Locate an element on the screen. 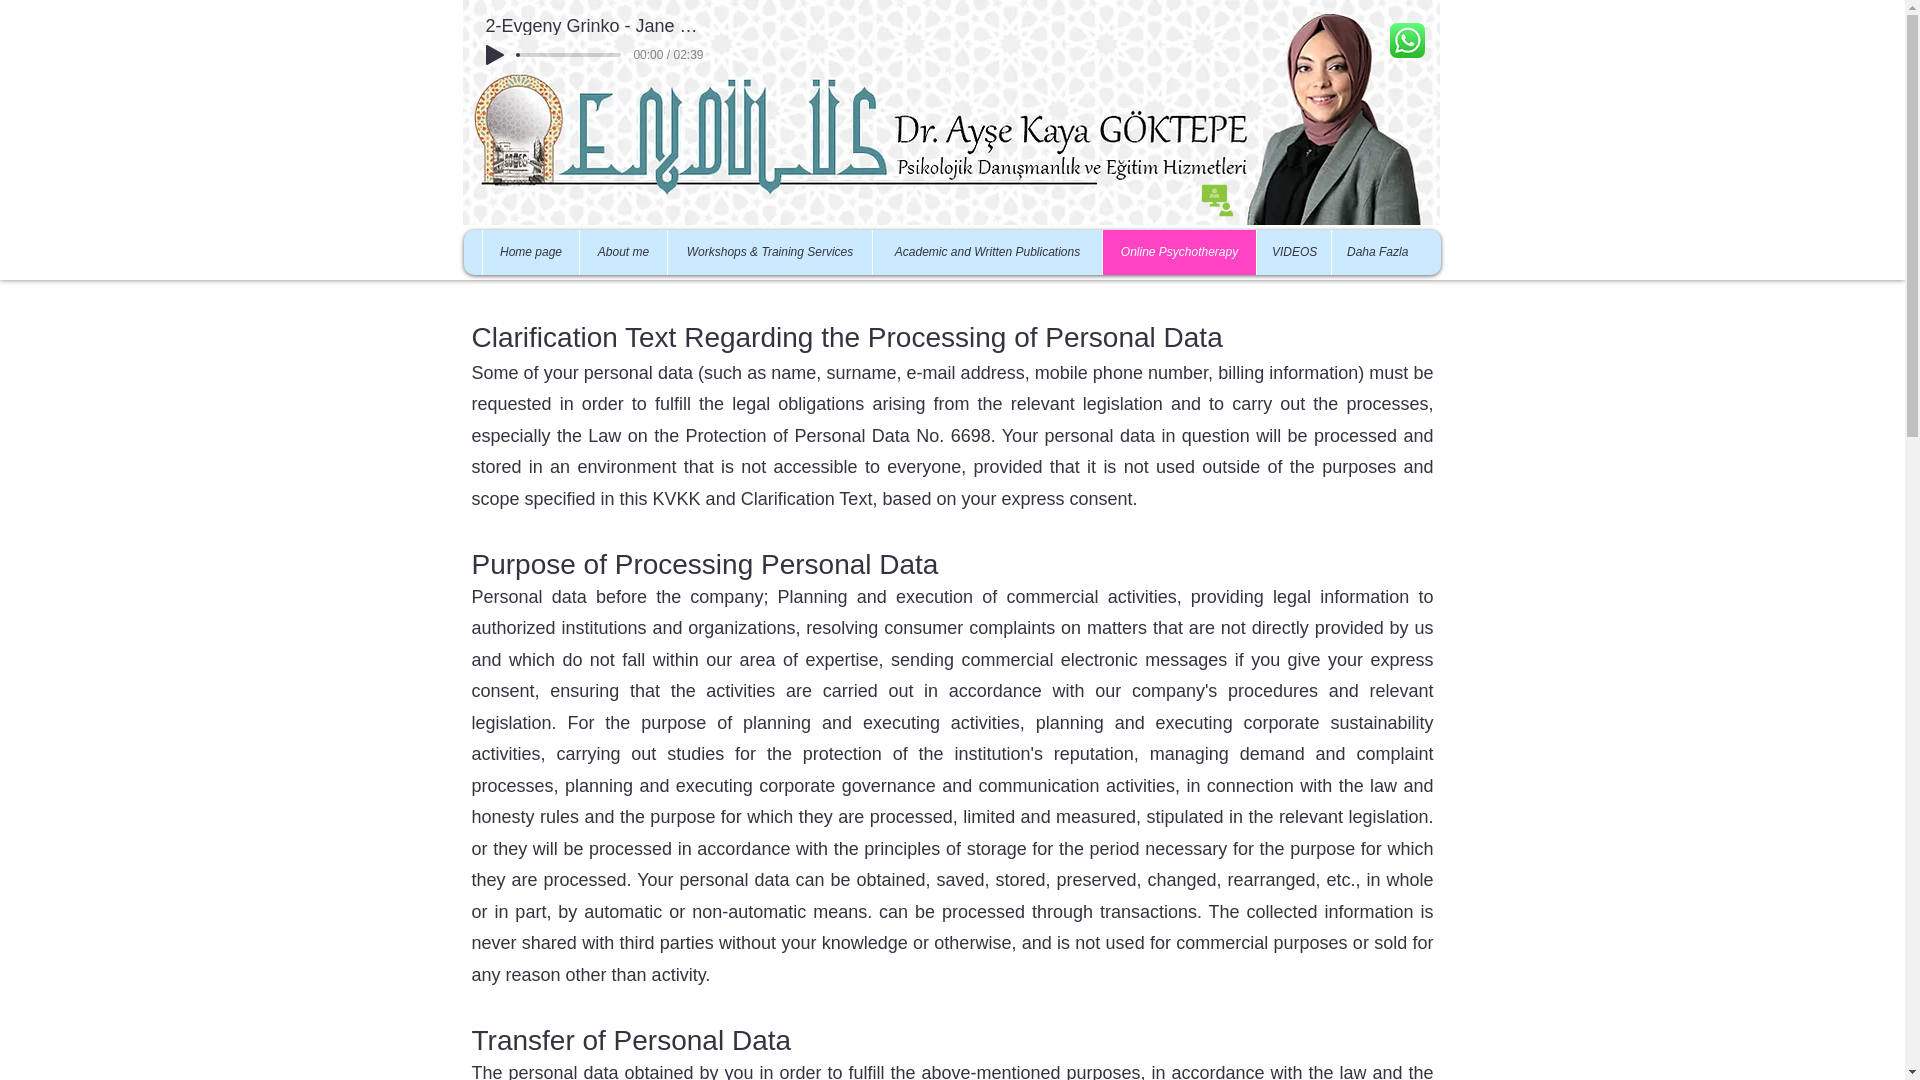 The width and height of the screenshot is (1920, 1080). 0 is located at coordinates (570, 54).